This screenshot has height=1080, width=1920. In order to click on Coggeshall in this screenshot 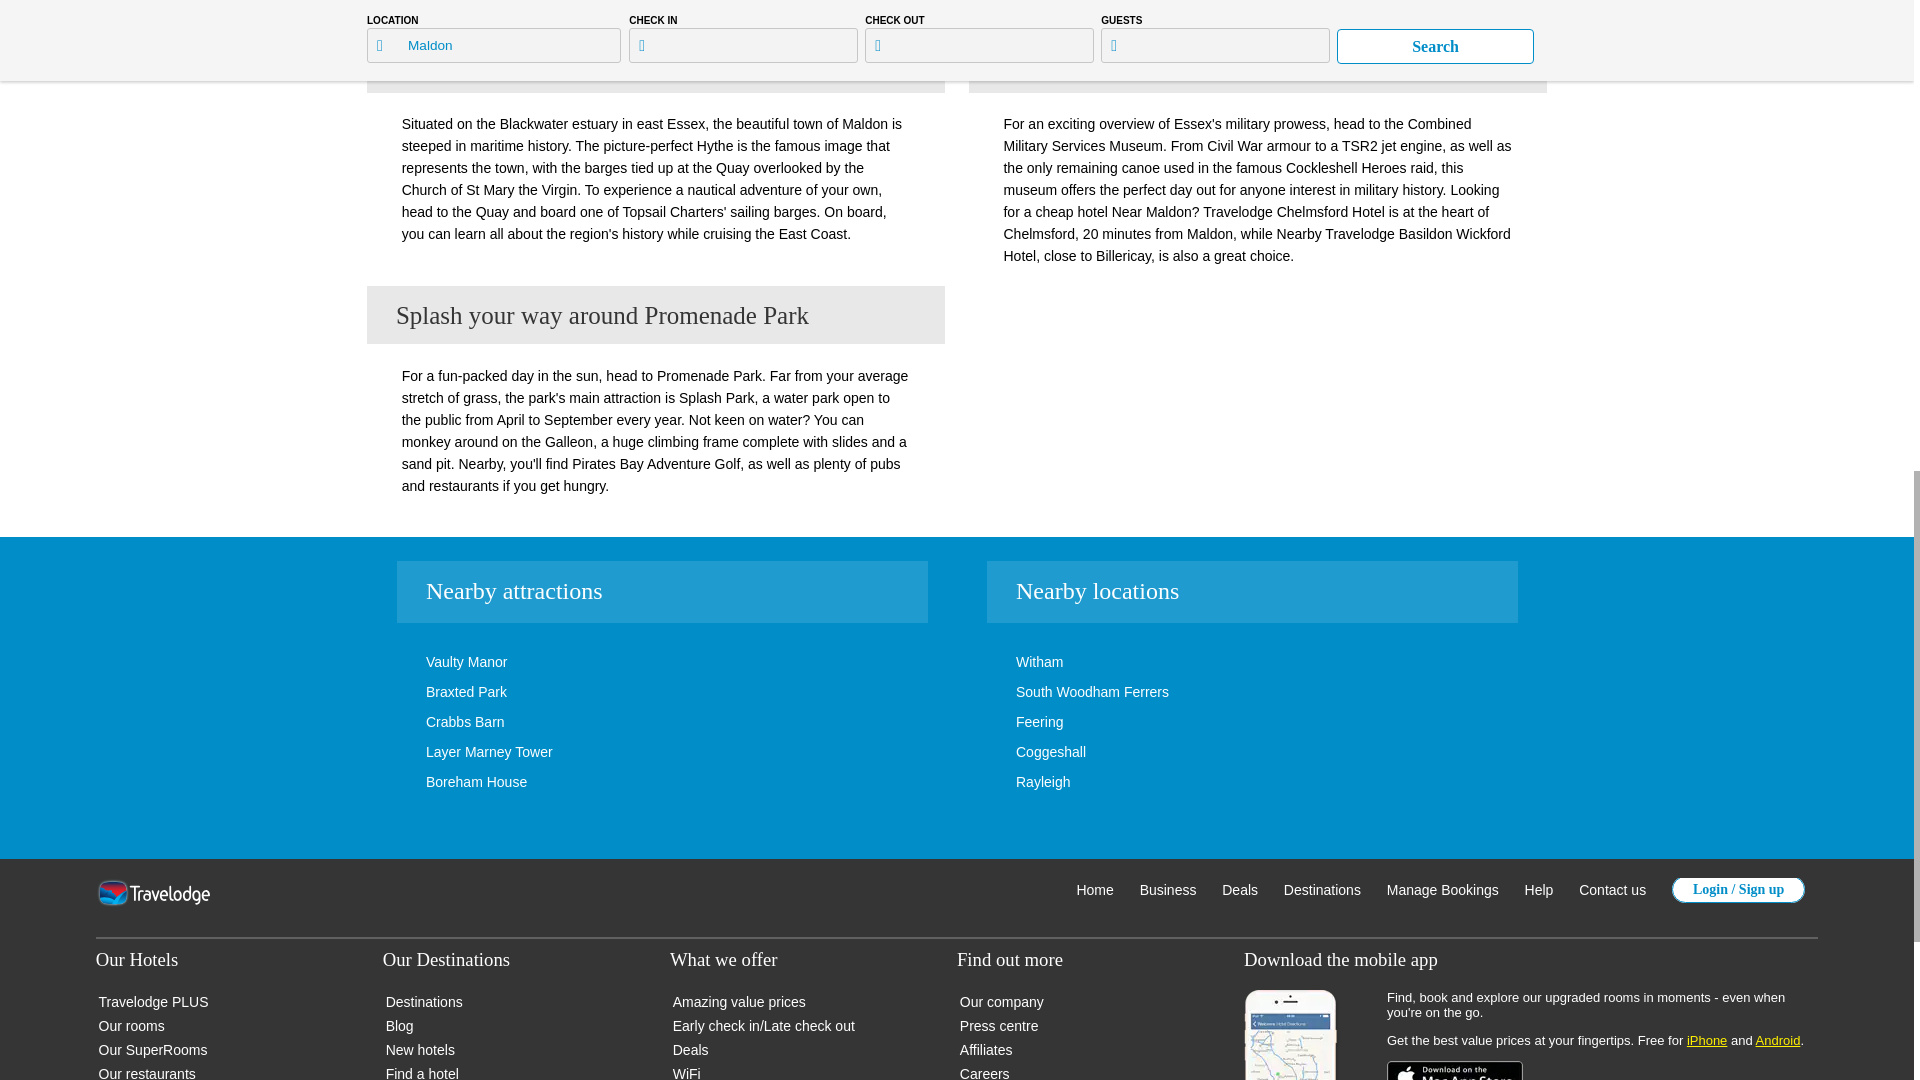, I will do `click(1021, 752)`.